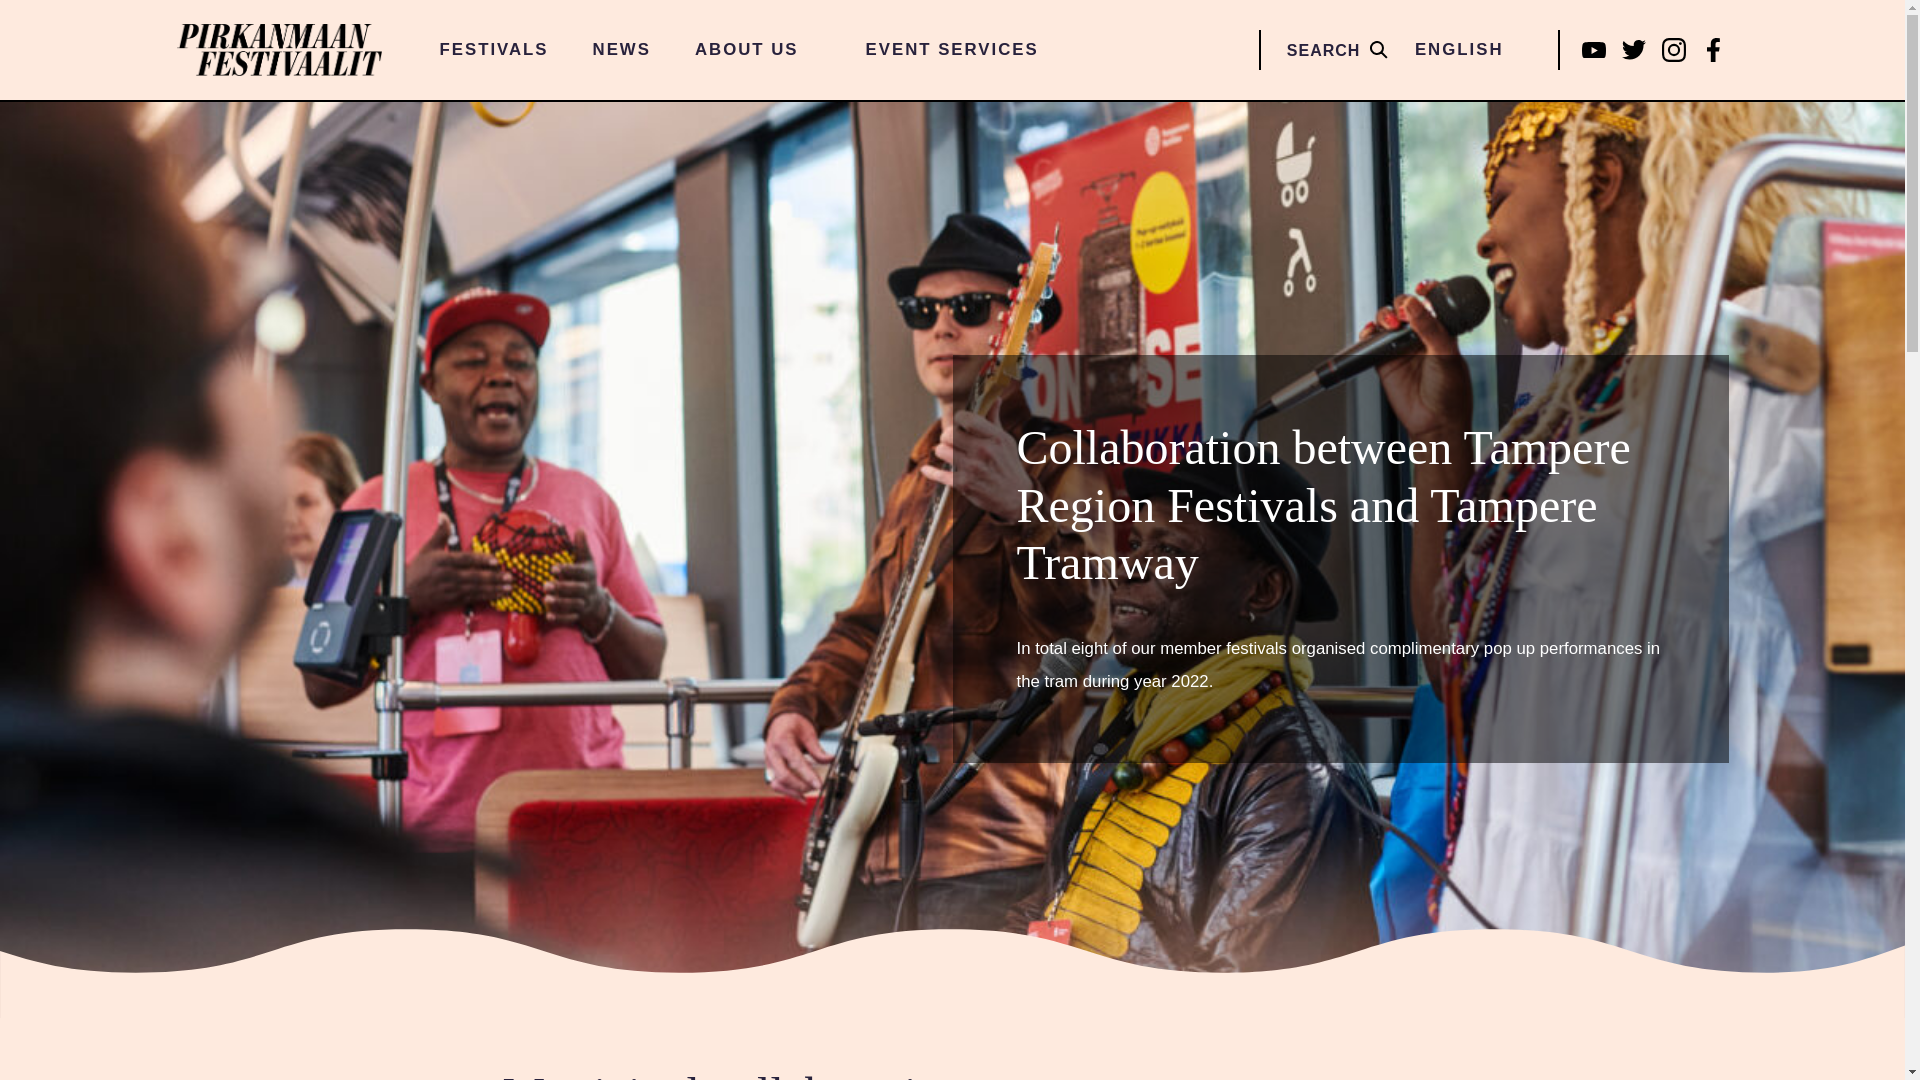 The width and height of the screenshot is (1920, 1080). Describe the element at coordinates (952, 50) in the screenshot. I see `EVENT SERVICES` at that location.